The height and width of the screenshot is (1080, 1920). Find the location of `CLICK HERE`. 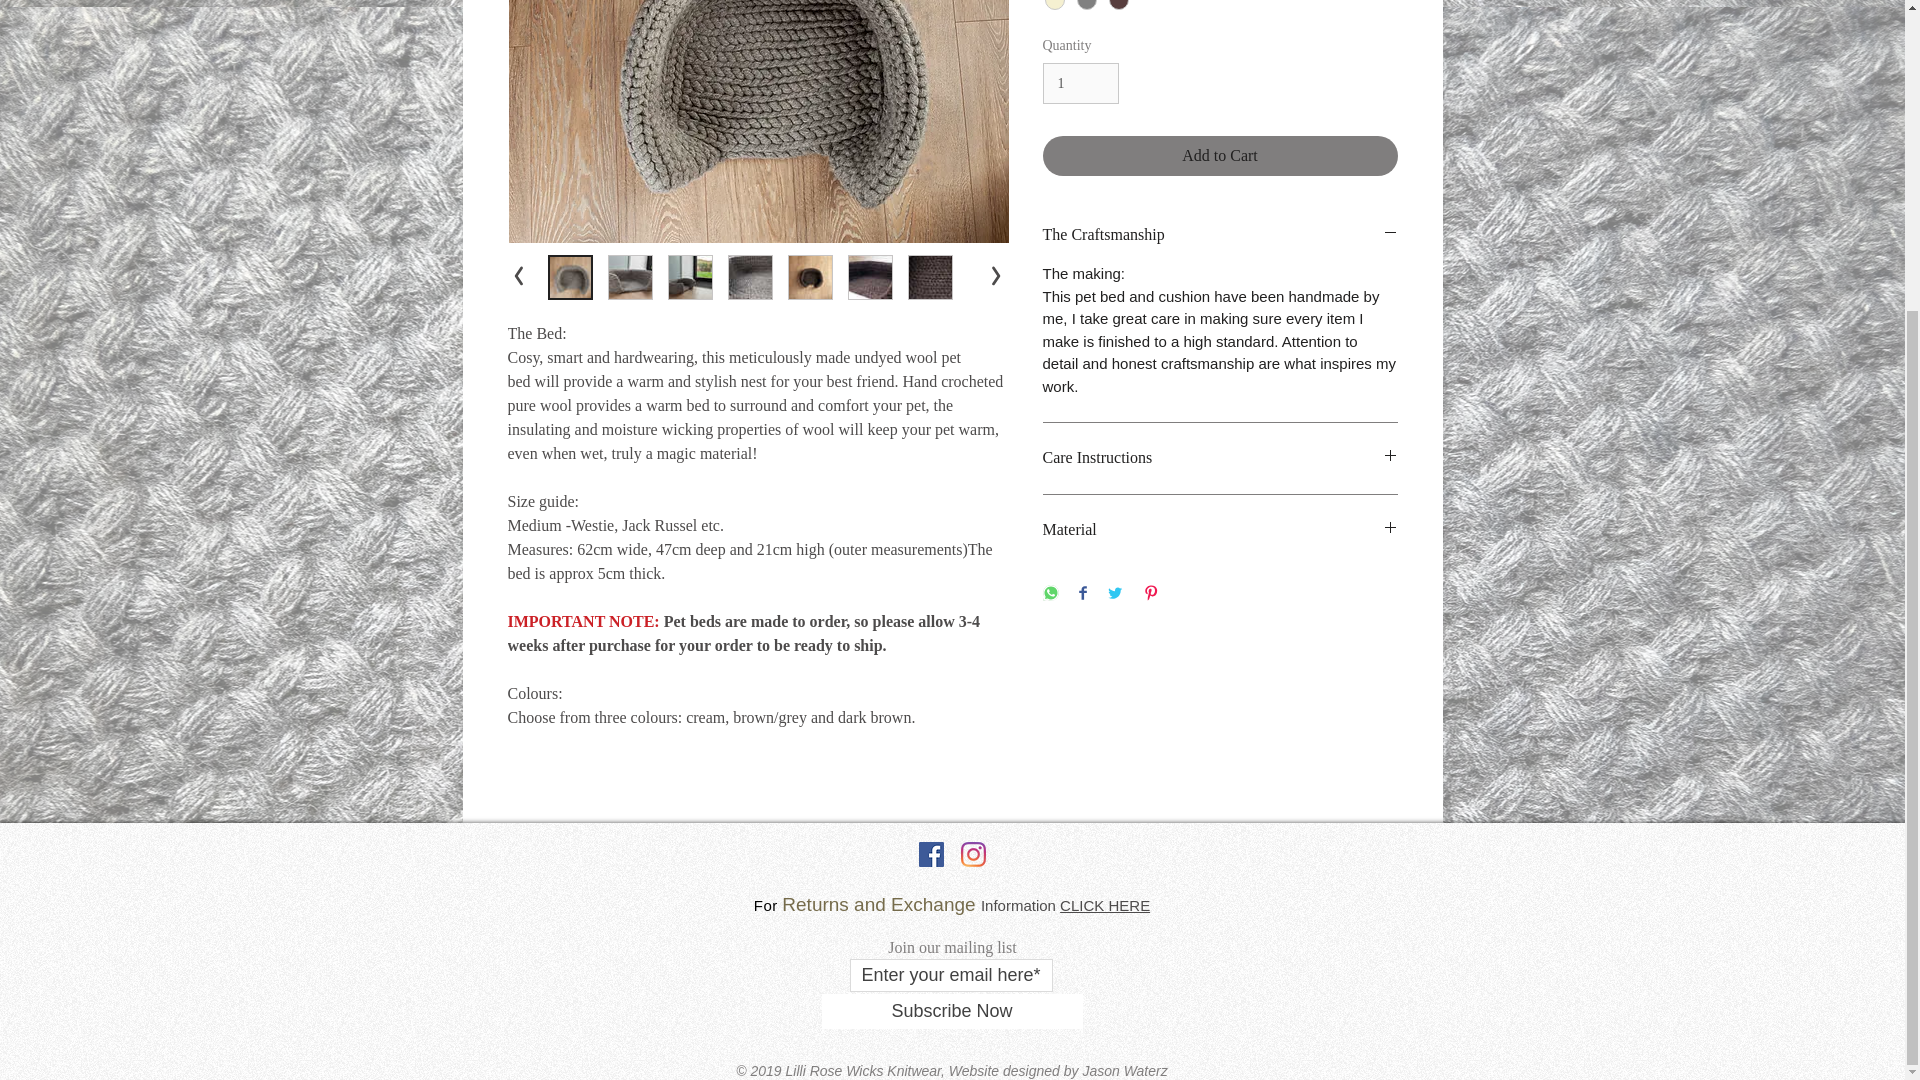

CLICK HERE is located at coordinates (1104, 905).